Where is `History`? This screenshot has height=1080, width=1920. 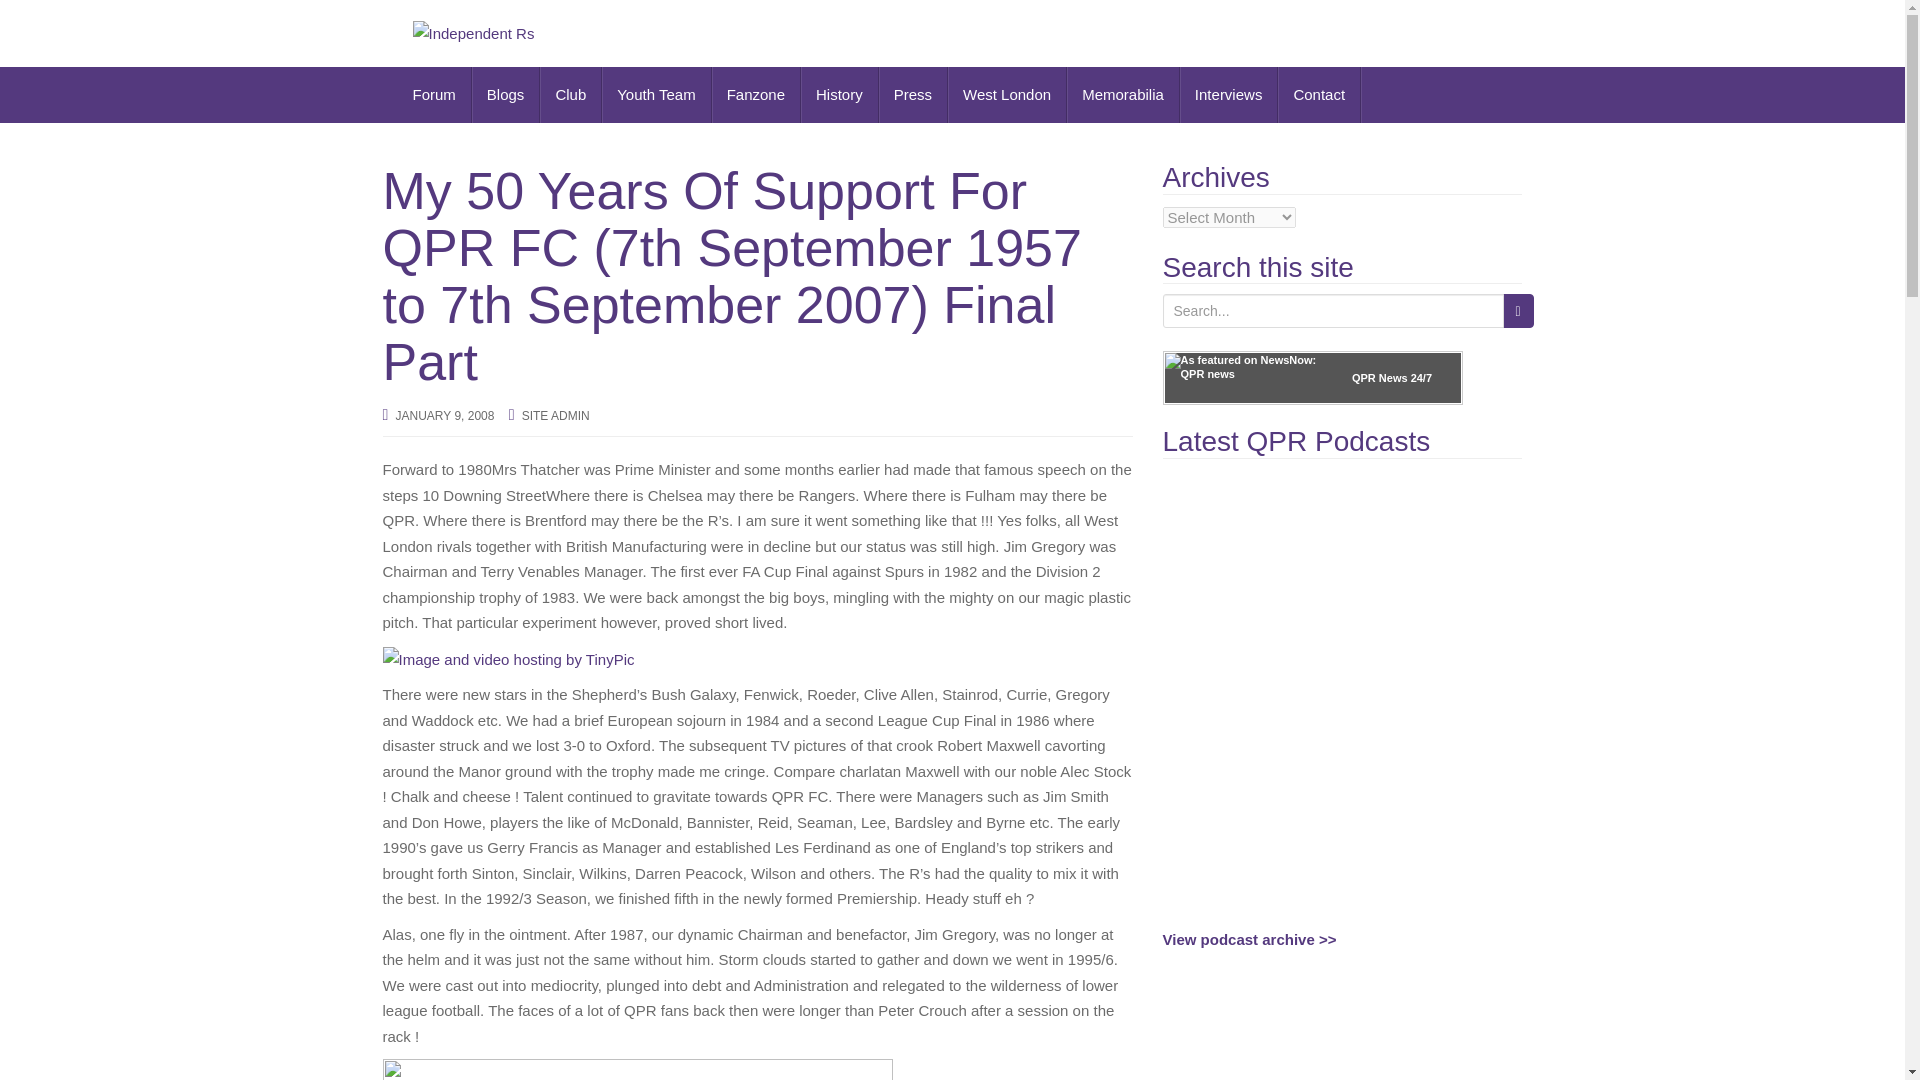 History is located at coordinates (840, 94).